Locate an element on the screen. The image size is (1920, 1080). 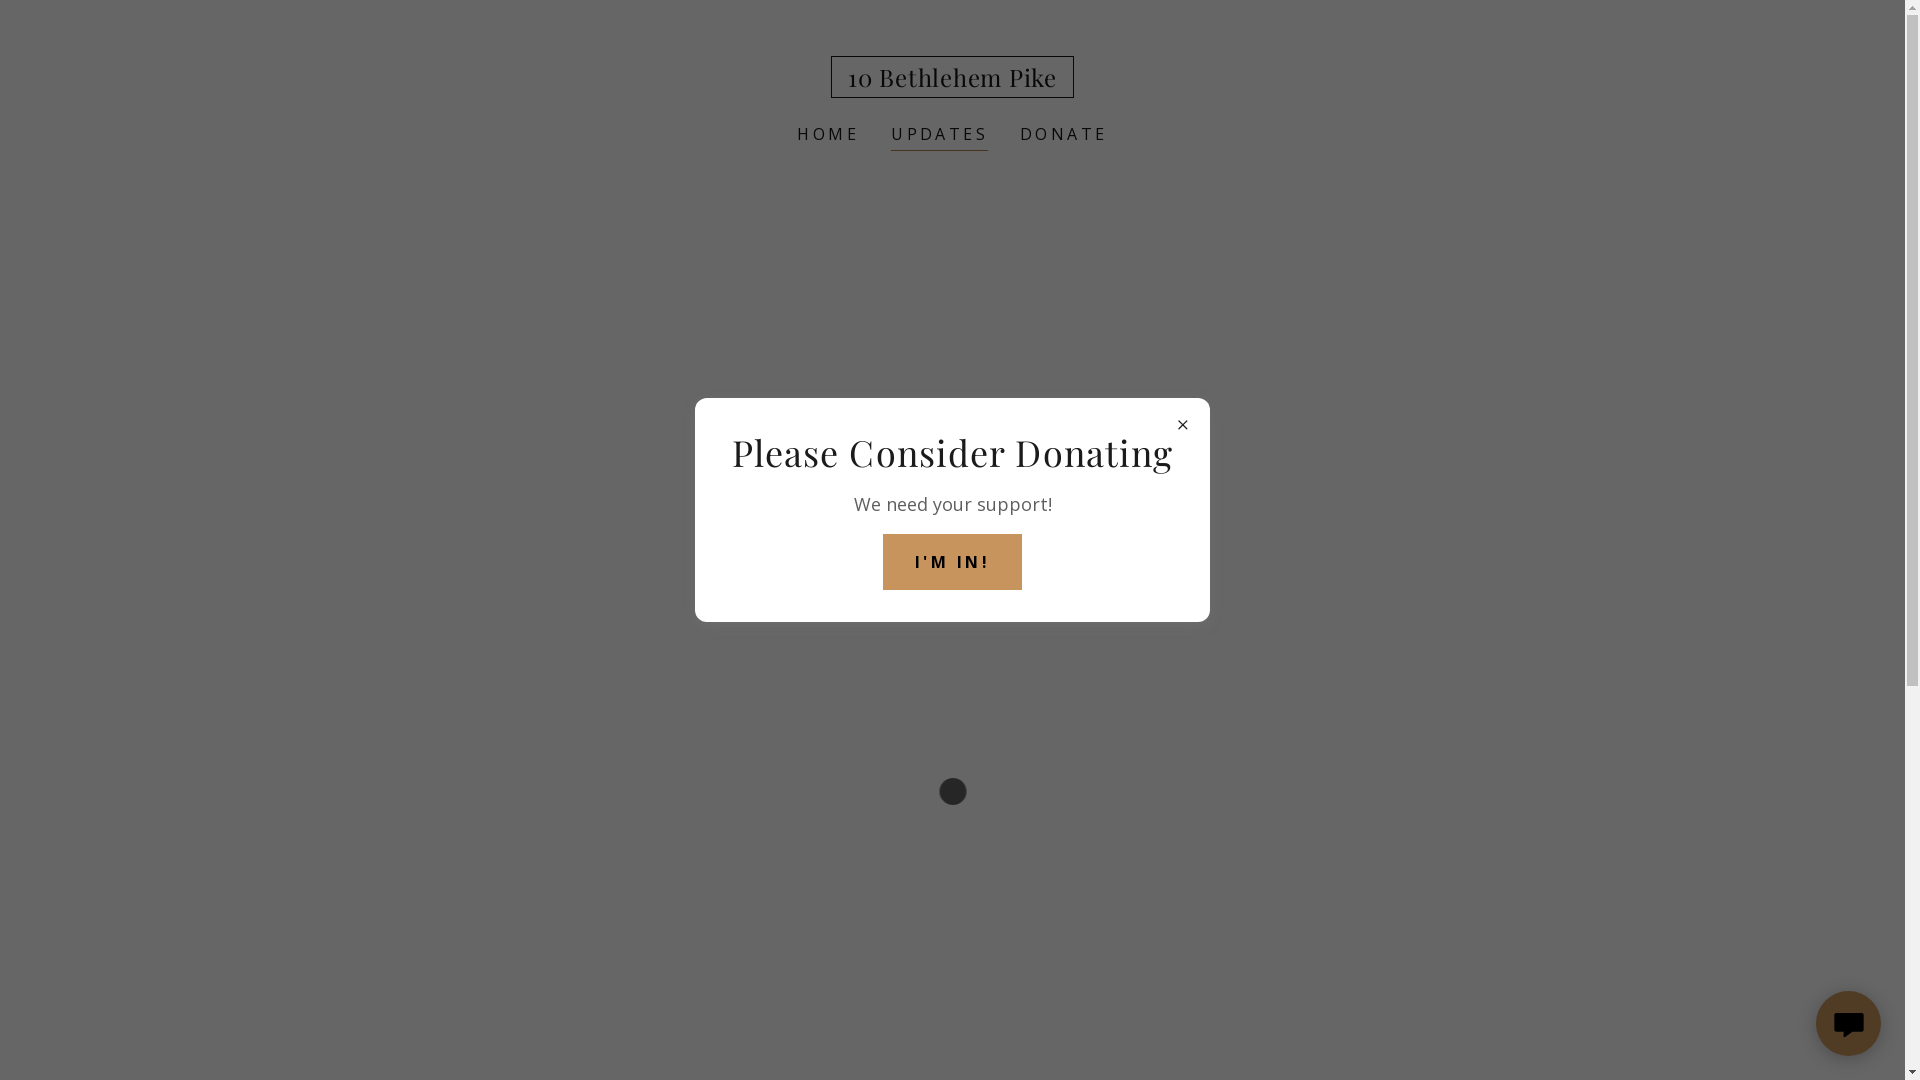
10 Bethlehem Pike is located at coordinates (952, 80).